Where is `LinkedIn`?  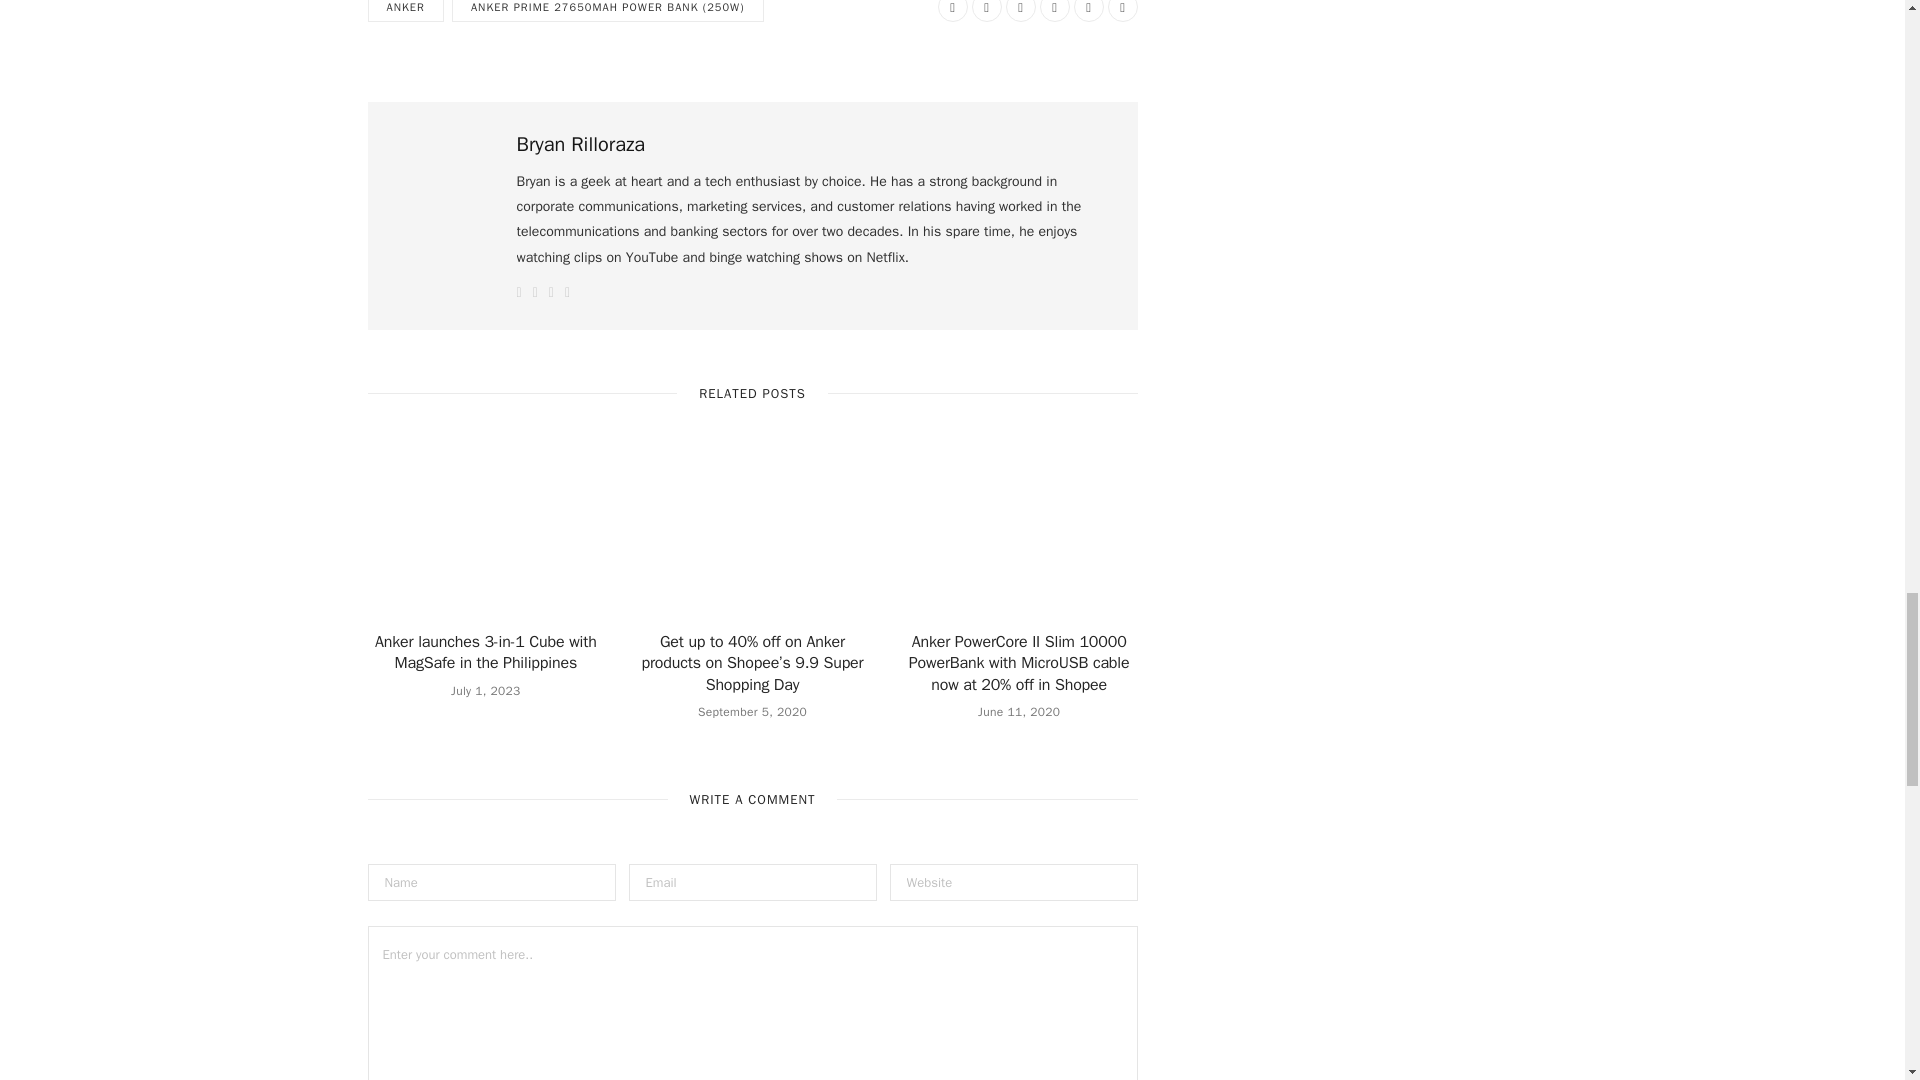
LinkedIn is located at coordinates (1088, 10).